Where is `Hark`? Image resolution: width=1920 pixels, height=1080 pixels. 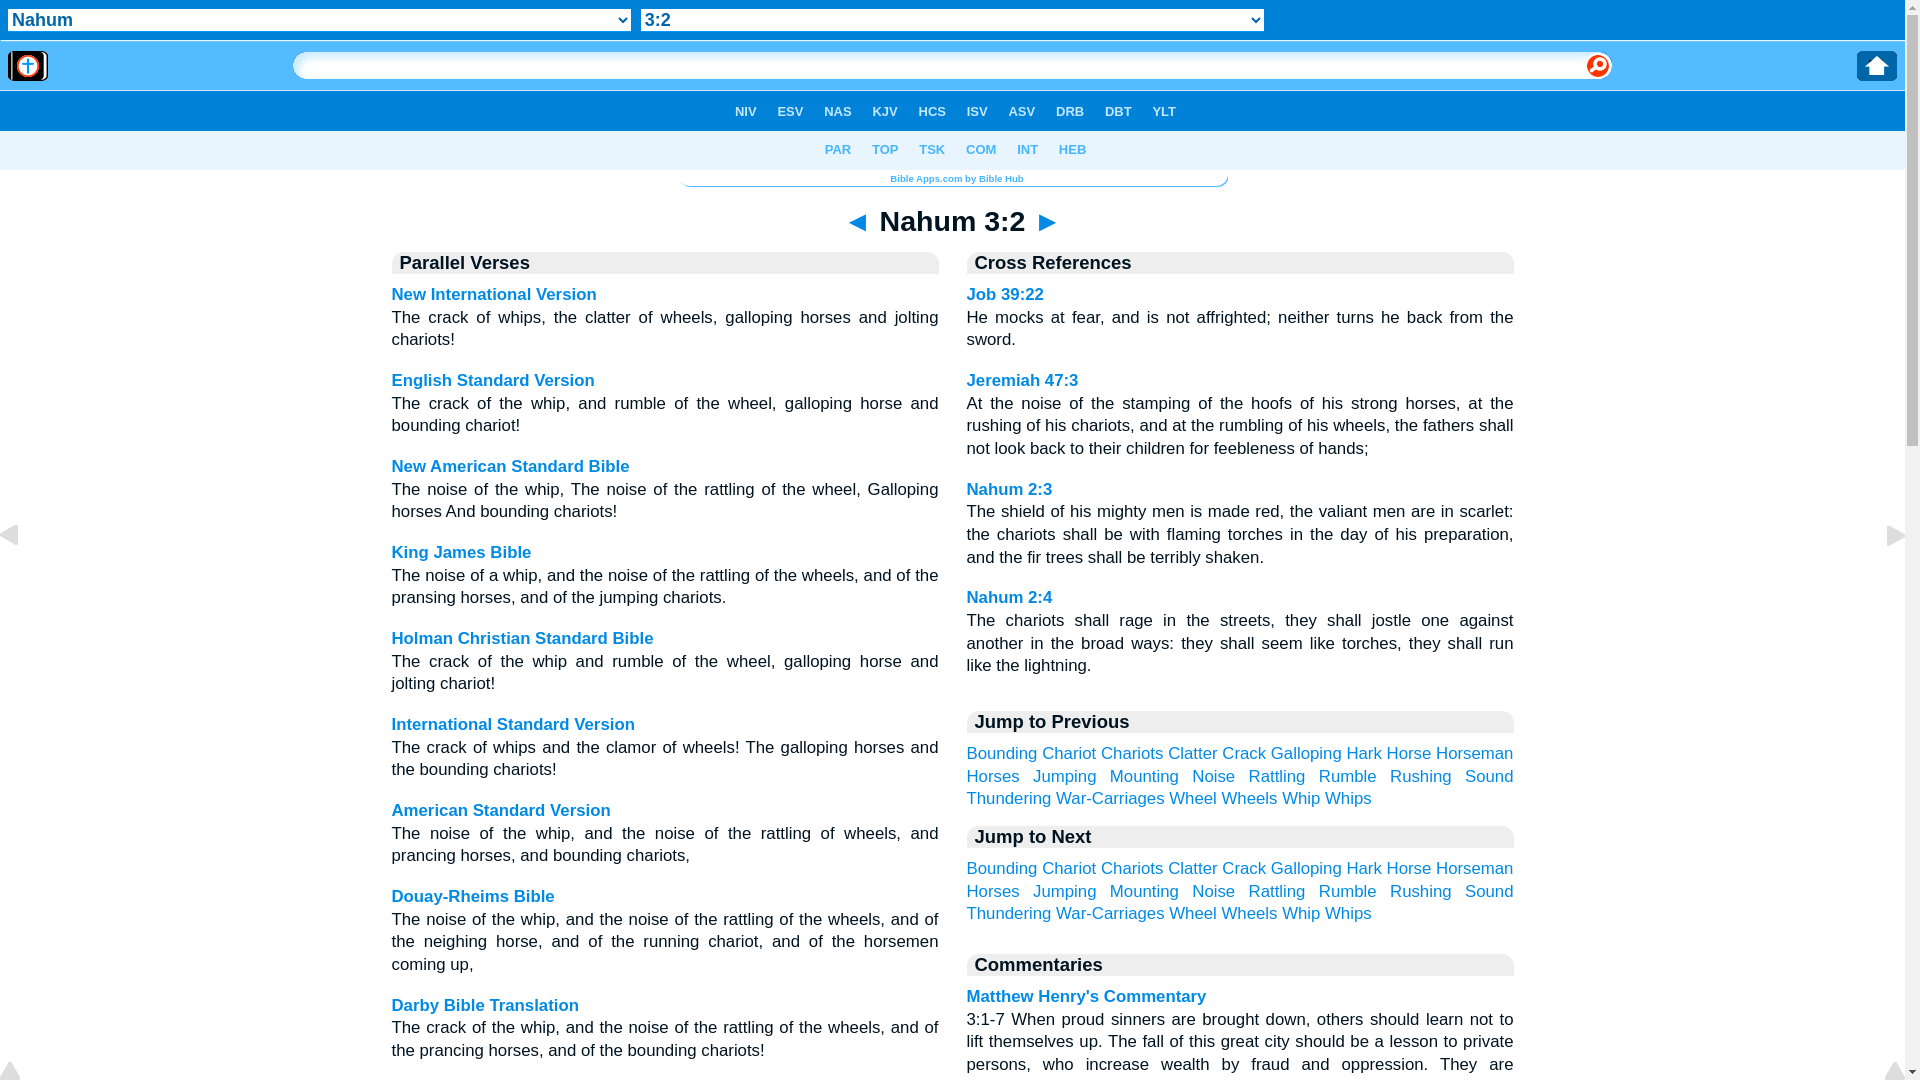 Hark is located at coordinates (1364, 868).